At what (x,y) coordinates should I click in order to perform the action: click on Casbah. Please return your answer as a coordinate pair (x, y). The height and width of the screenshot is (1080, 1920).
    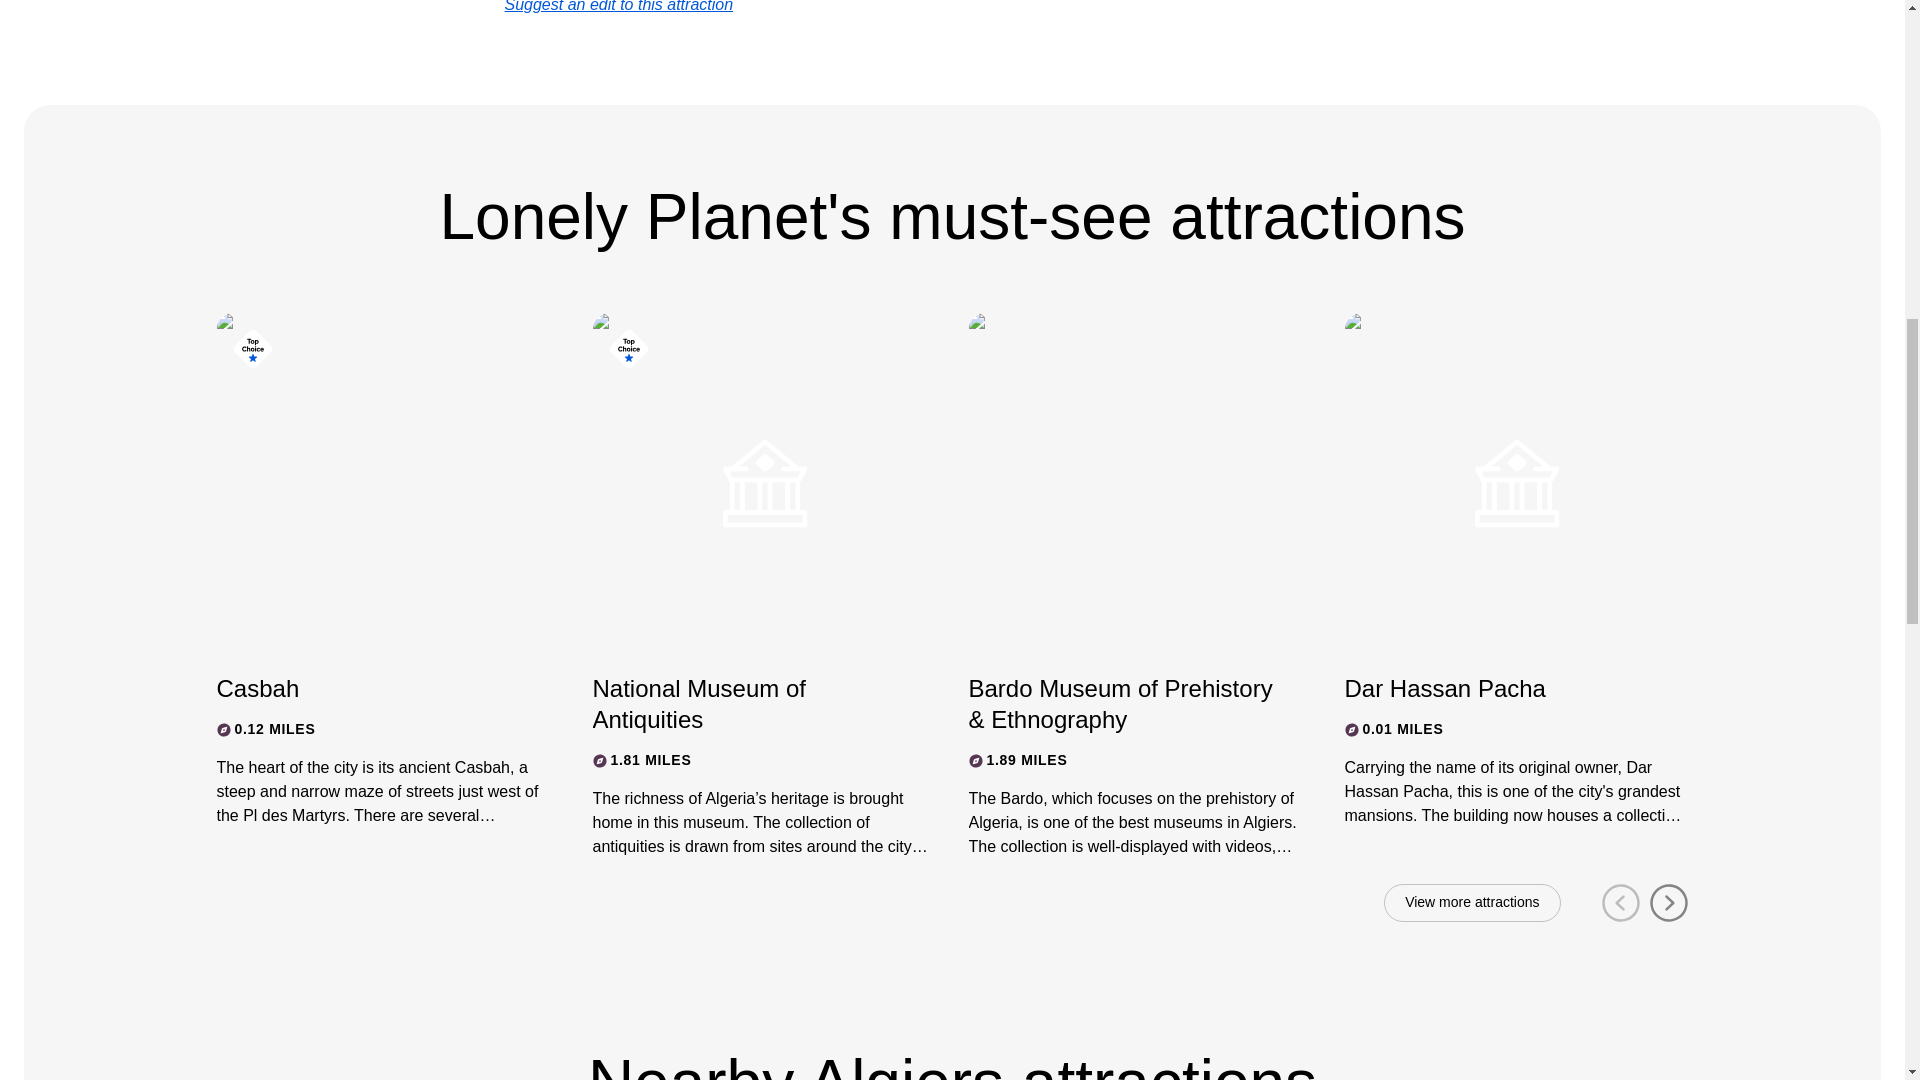
    Looking at the image, I should click on (370, 688).